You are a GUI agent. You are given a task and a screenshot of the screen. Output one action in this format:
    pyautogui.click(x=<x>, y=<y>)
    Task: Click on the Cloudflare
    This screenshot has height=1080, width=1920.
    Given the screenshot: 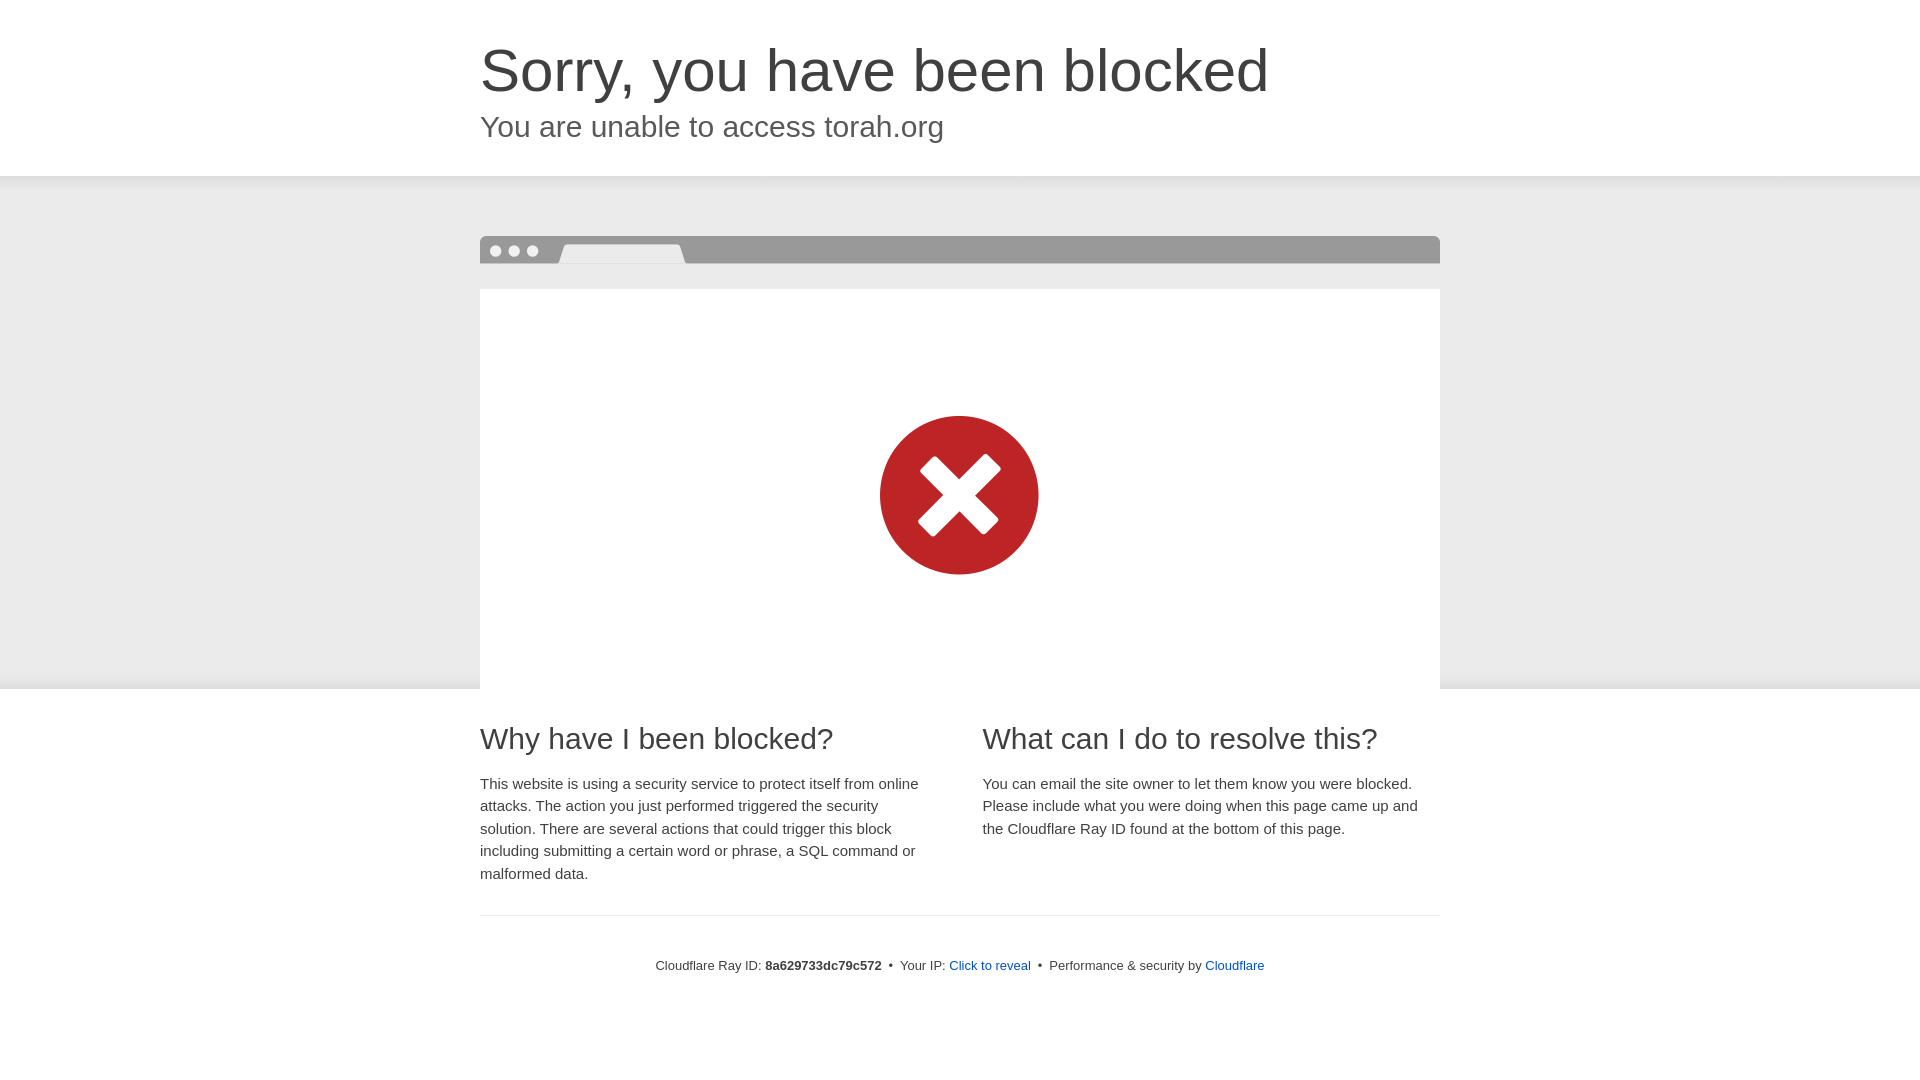 What is the action you would take?
    pyautogui.click(x=1234, y=965)
    